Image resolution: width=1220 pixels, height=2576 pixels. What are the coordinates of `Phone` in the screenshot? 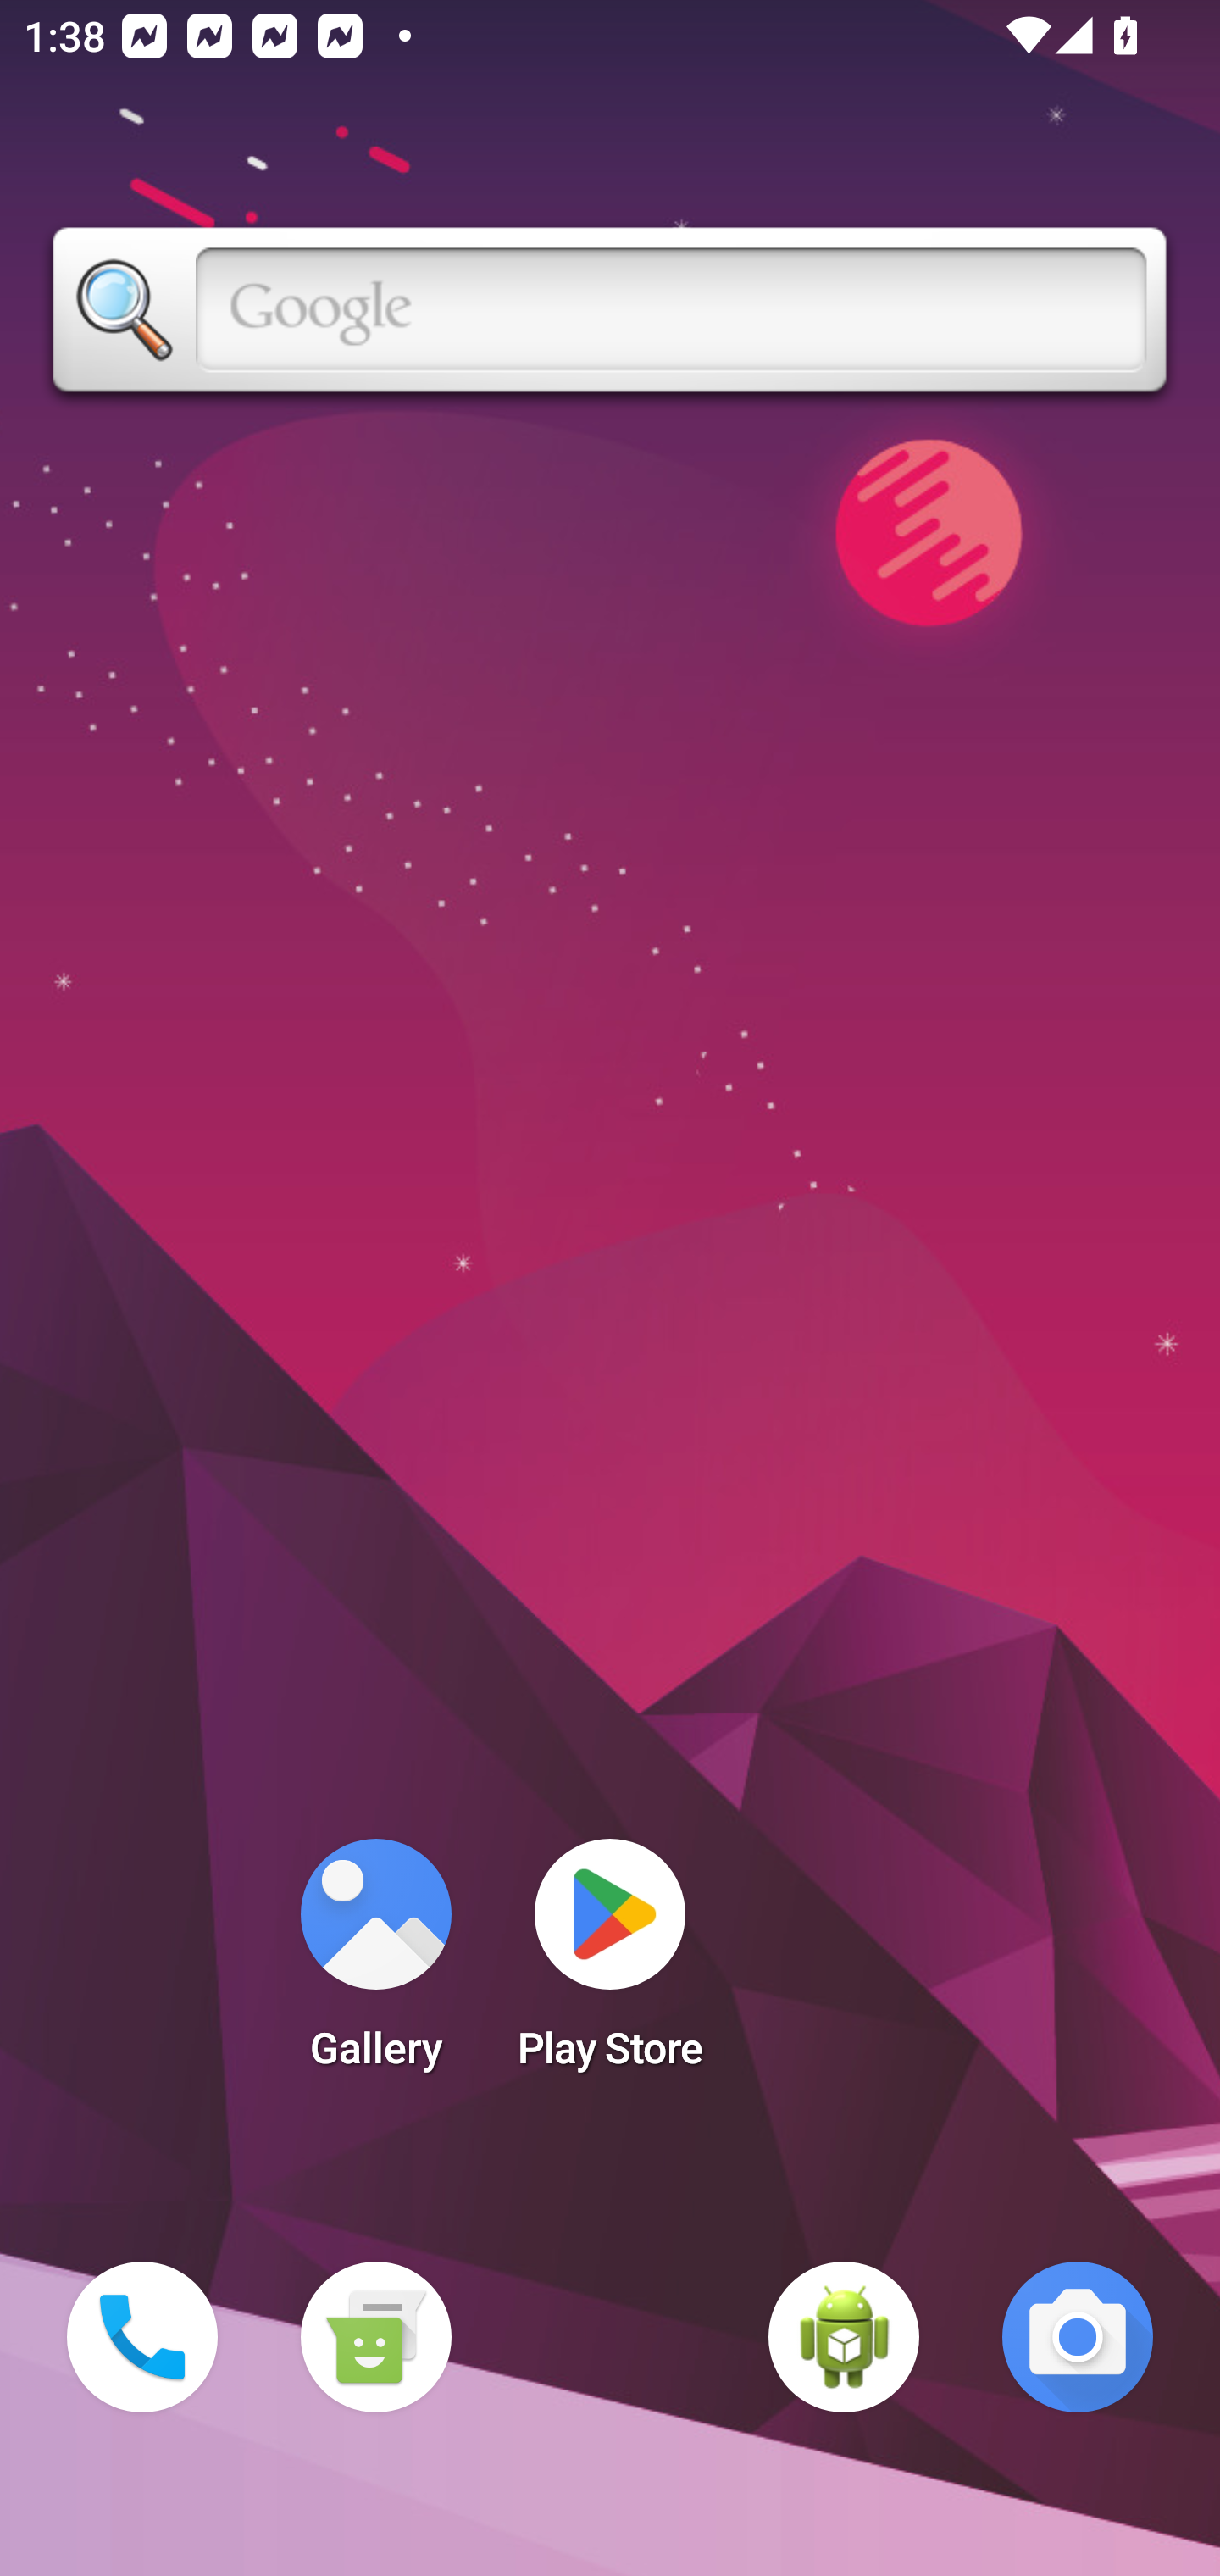 It's located at (142, 2337).